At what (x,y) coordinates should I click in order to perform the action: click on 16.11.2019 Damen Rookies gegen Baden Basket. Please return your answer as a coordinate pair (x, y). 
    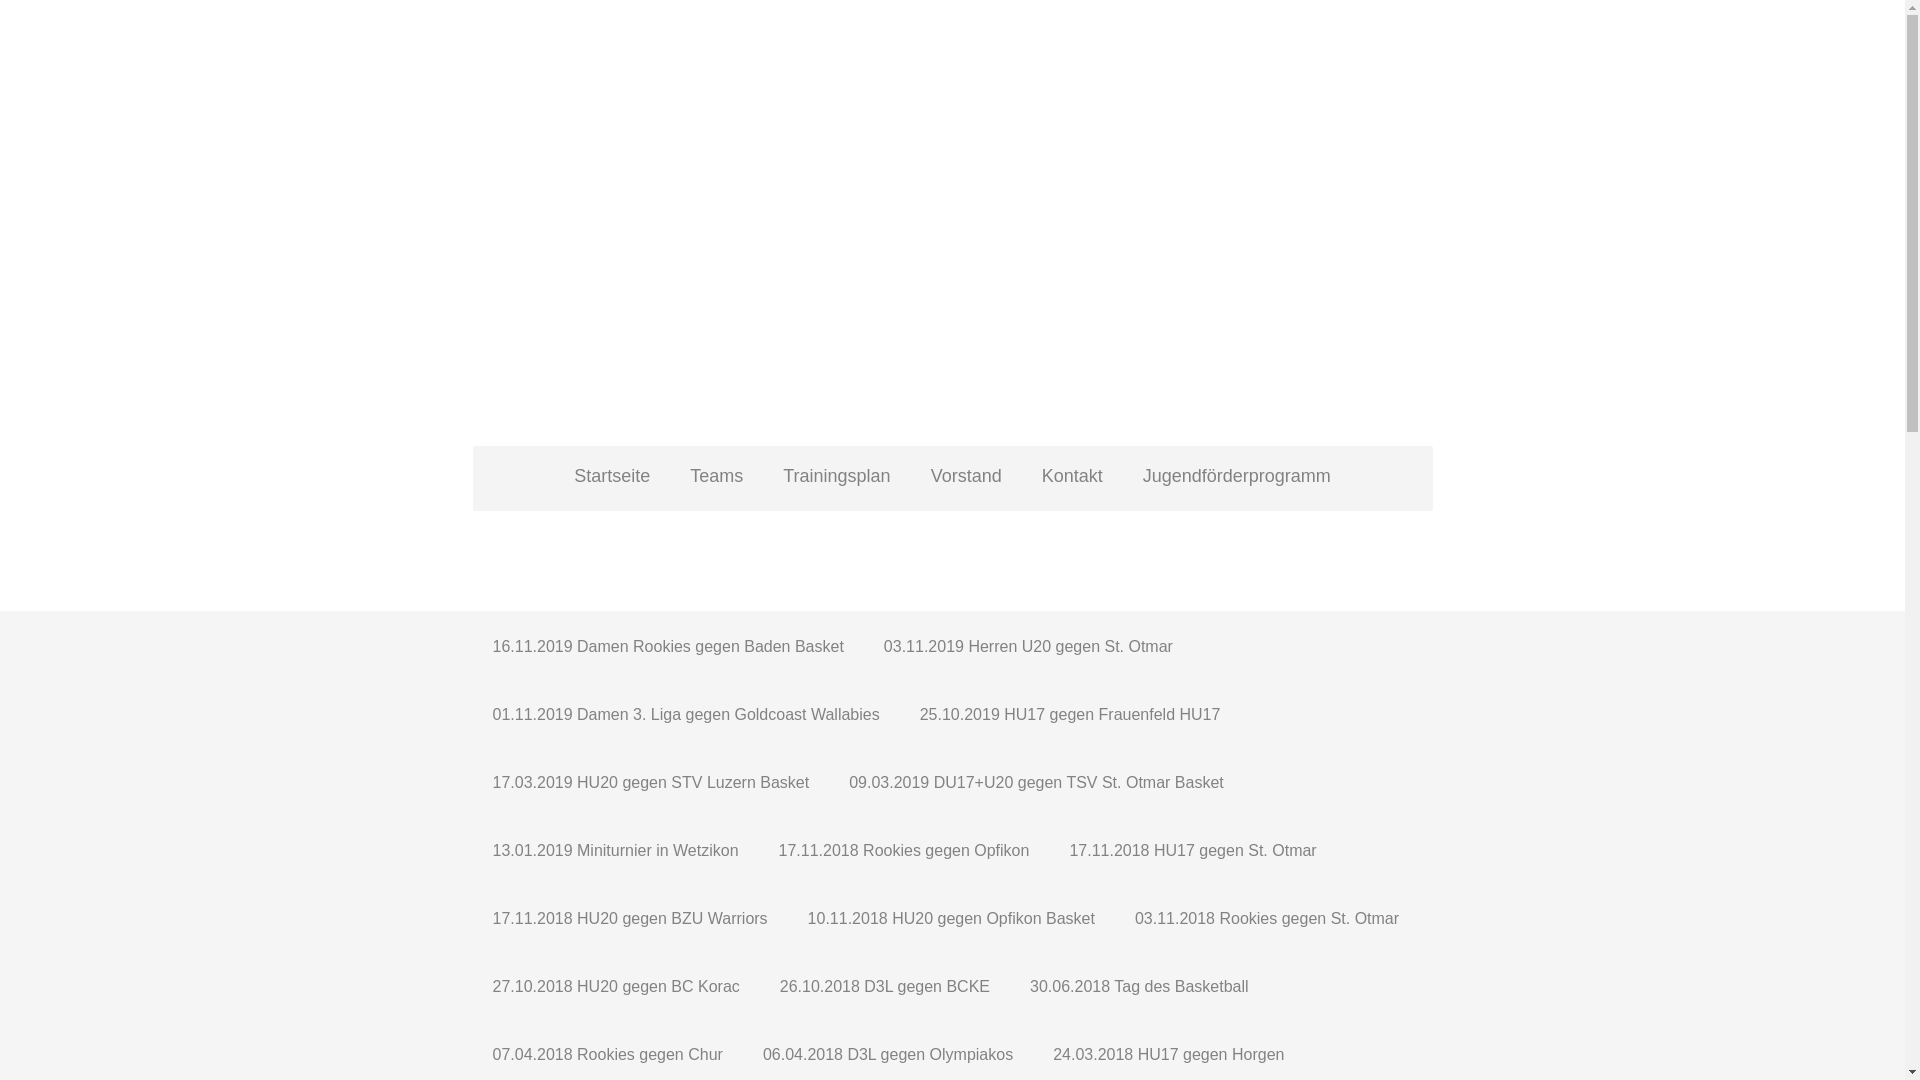
    Looking at the image, I should click on (668, 645).